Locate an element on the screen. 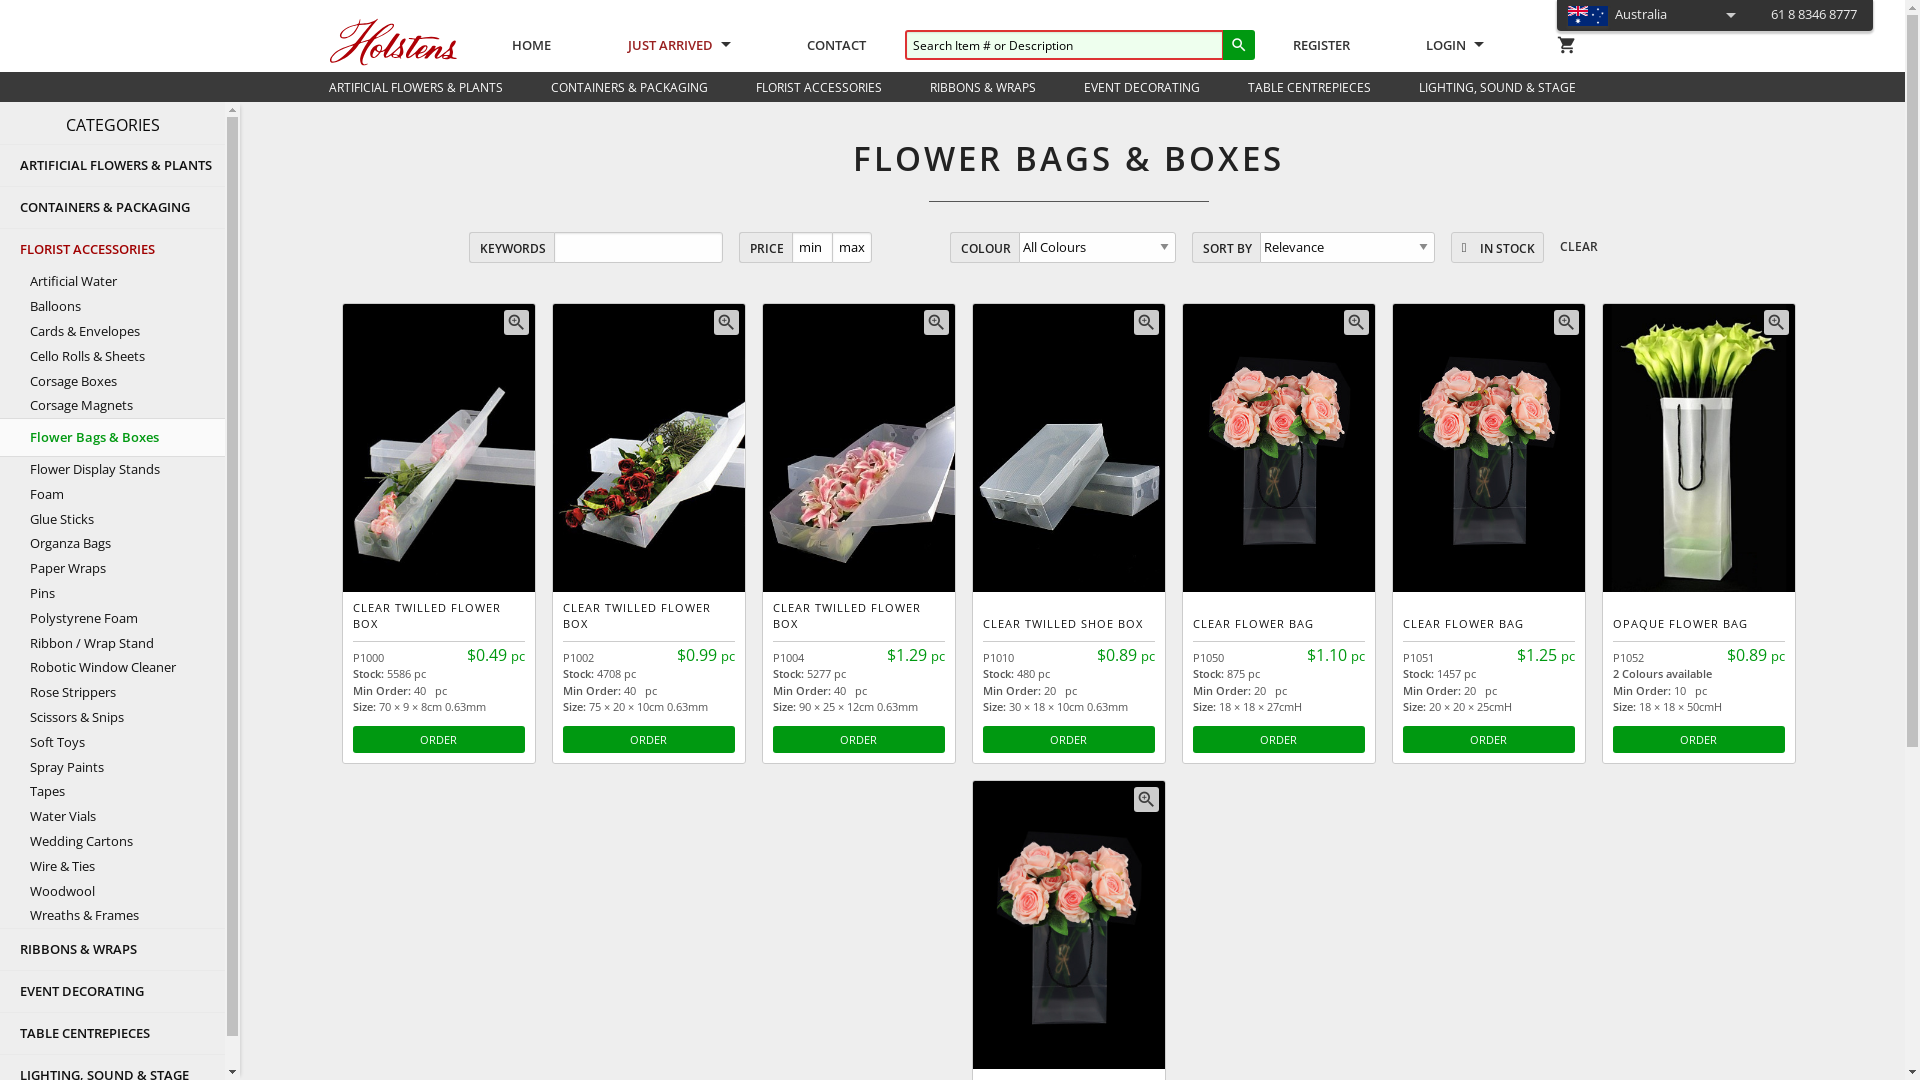 This screenshot has height=1080, width=1920. REGISTER is located at coordinates (1322, 33).